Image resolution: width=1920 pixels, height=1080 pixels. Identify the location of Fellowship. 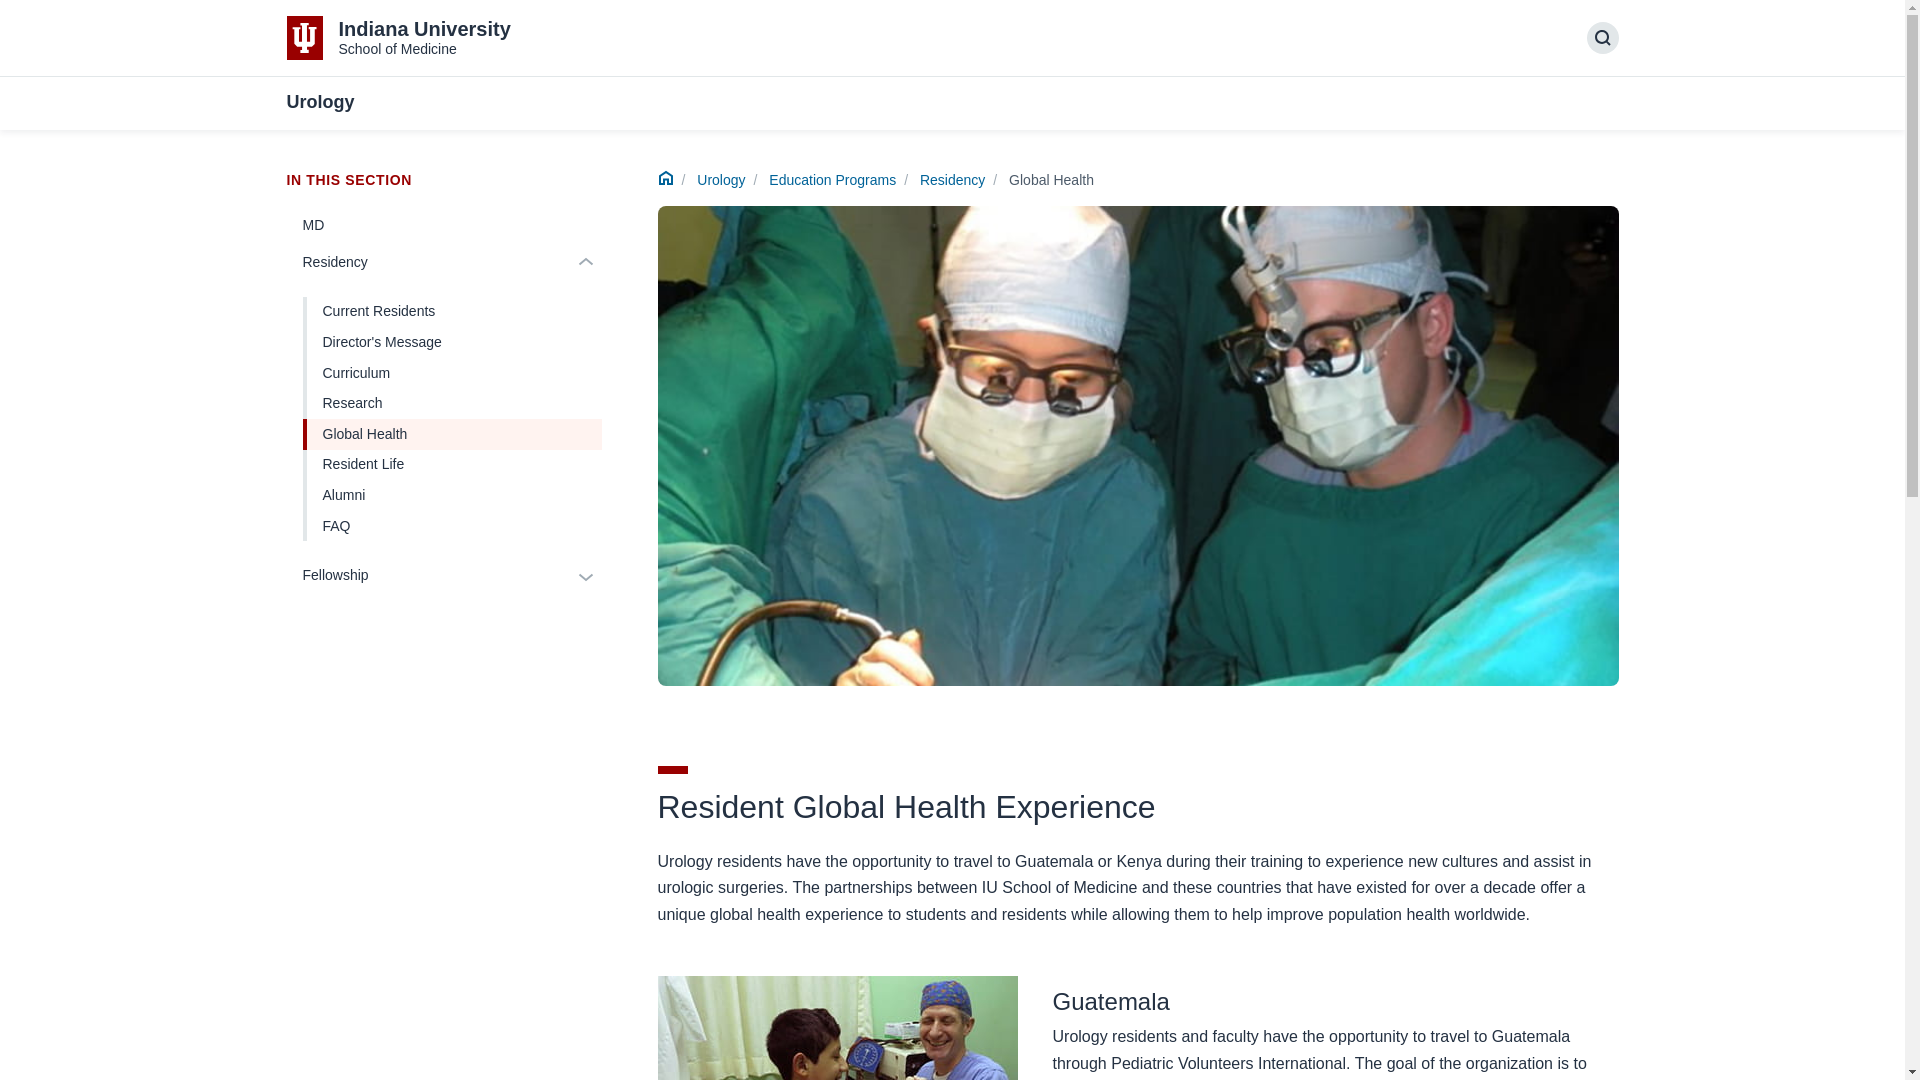
(452, 494).